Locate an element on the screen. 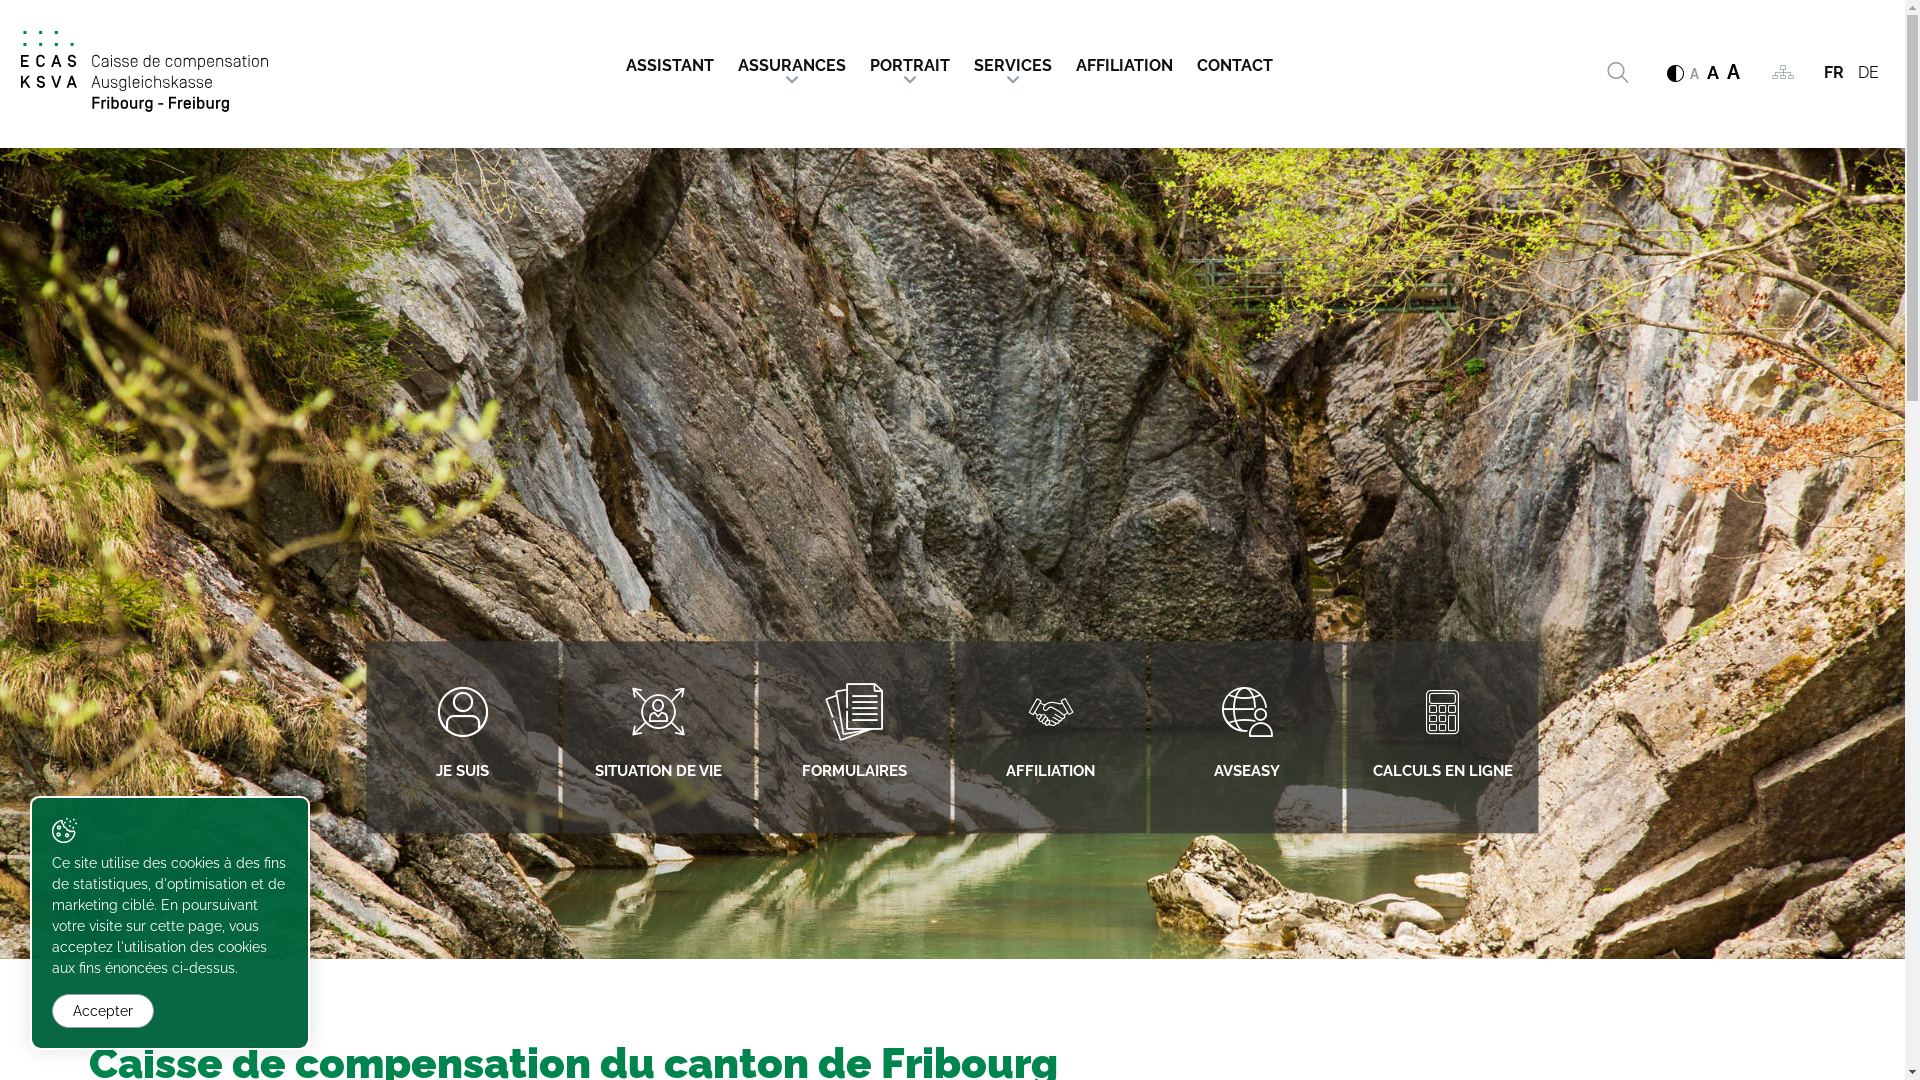  CALCULS EN LIGNE is located at coordinates (1442, 738).